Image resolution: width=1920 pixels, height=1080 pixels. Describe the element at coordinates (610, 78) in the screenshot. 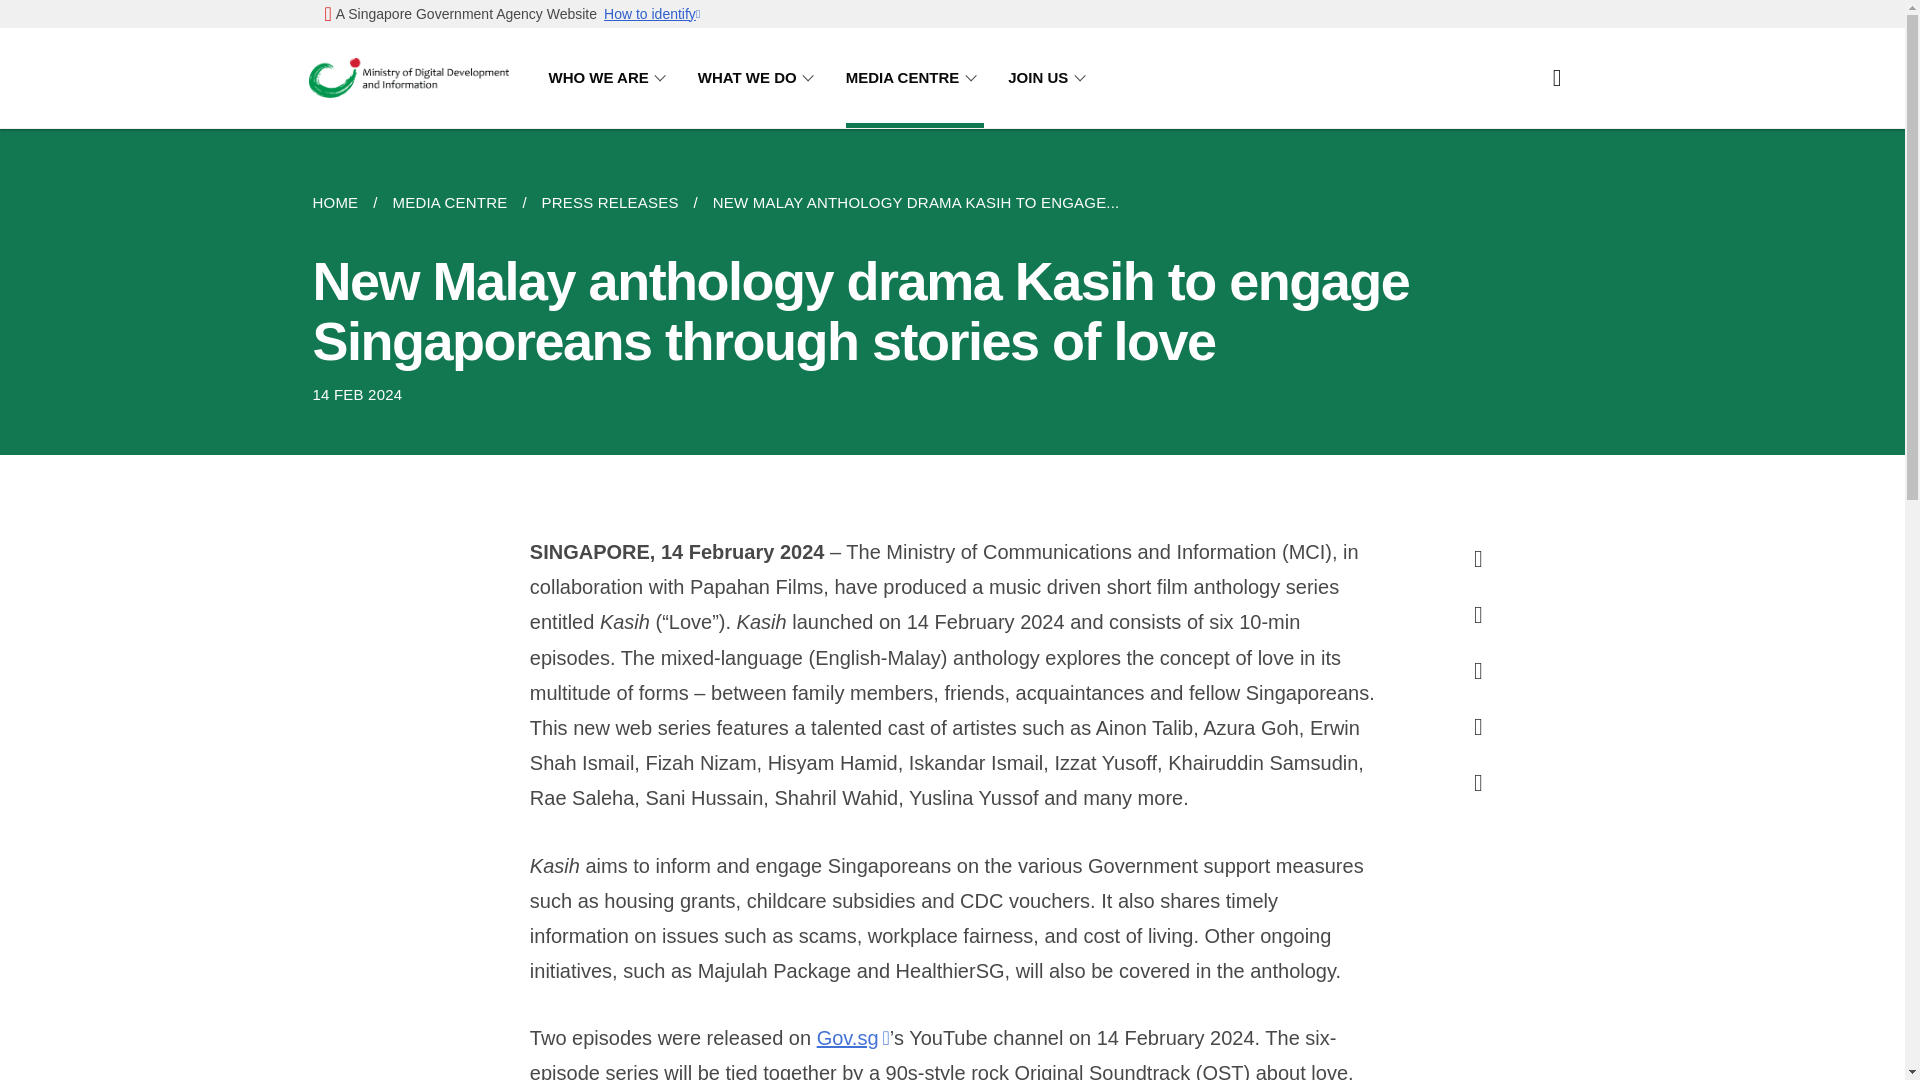

I see `WHO WE ARE` at that location.